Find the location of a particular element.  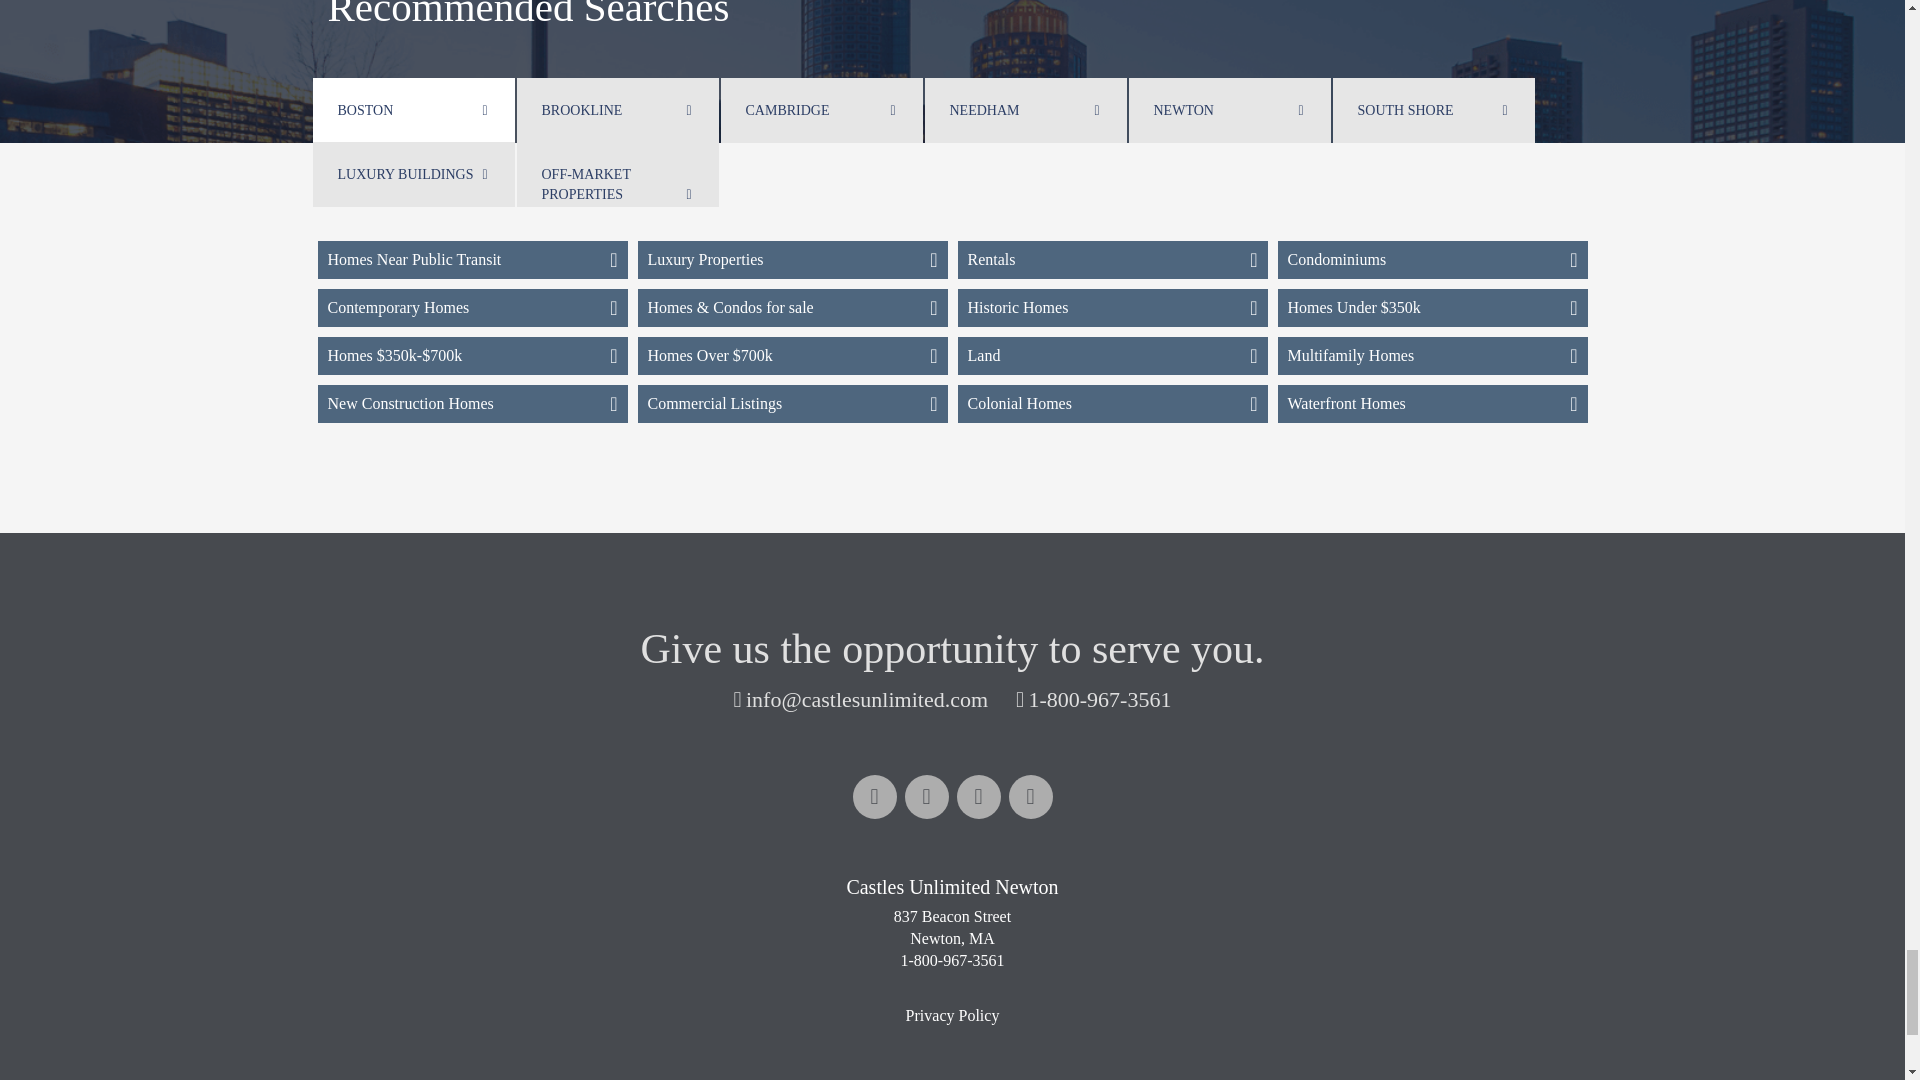

Boston MA Land for Sale is located at coordinates (1112, 355).